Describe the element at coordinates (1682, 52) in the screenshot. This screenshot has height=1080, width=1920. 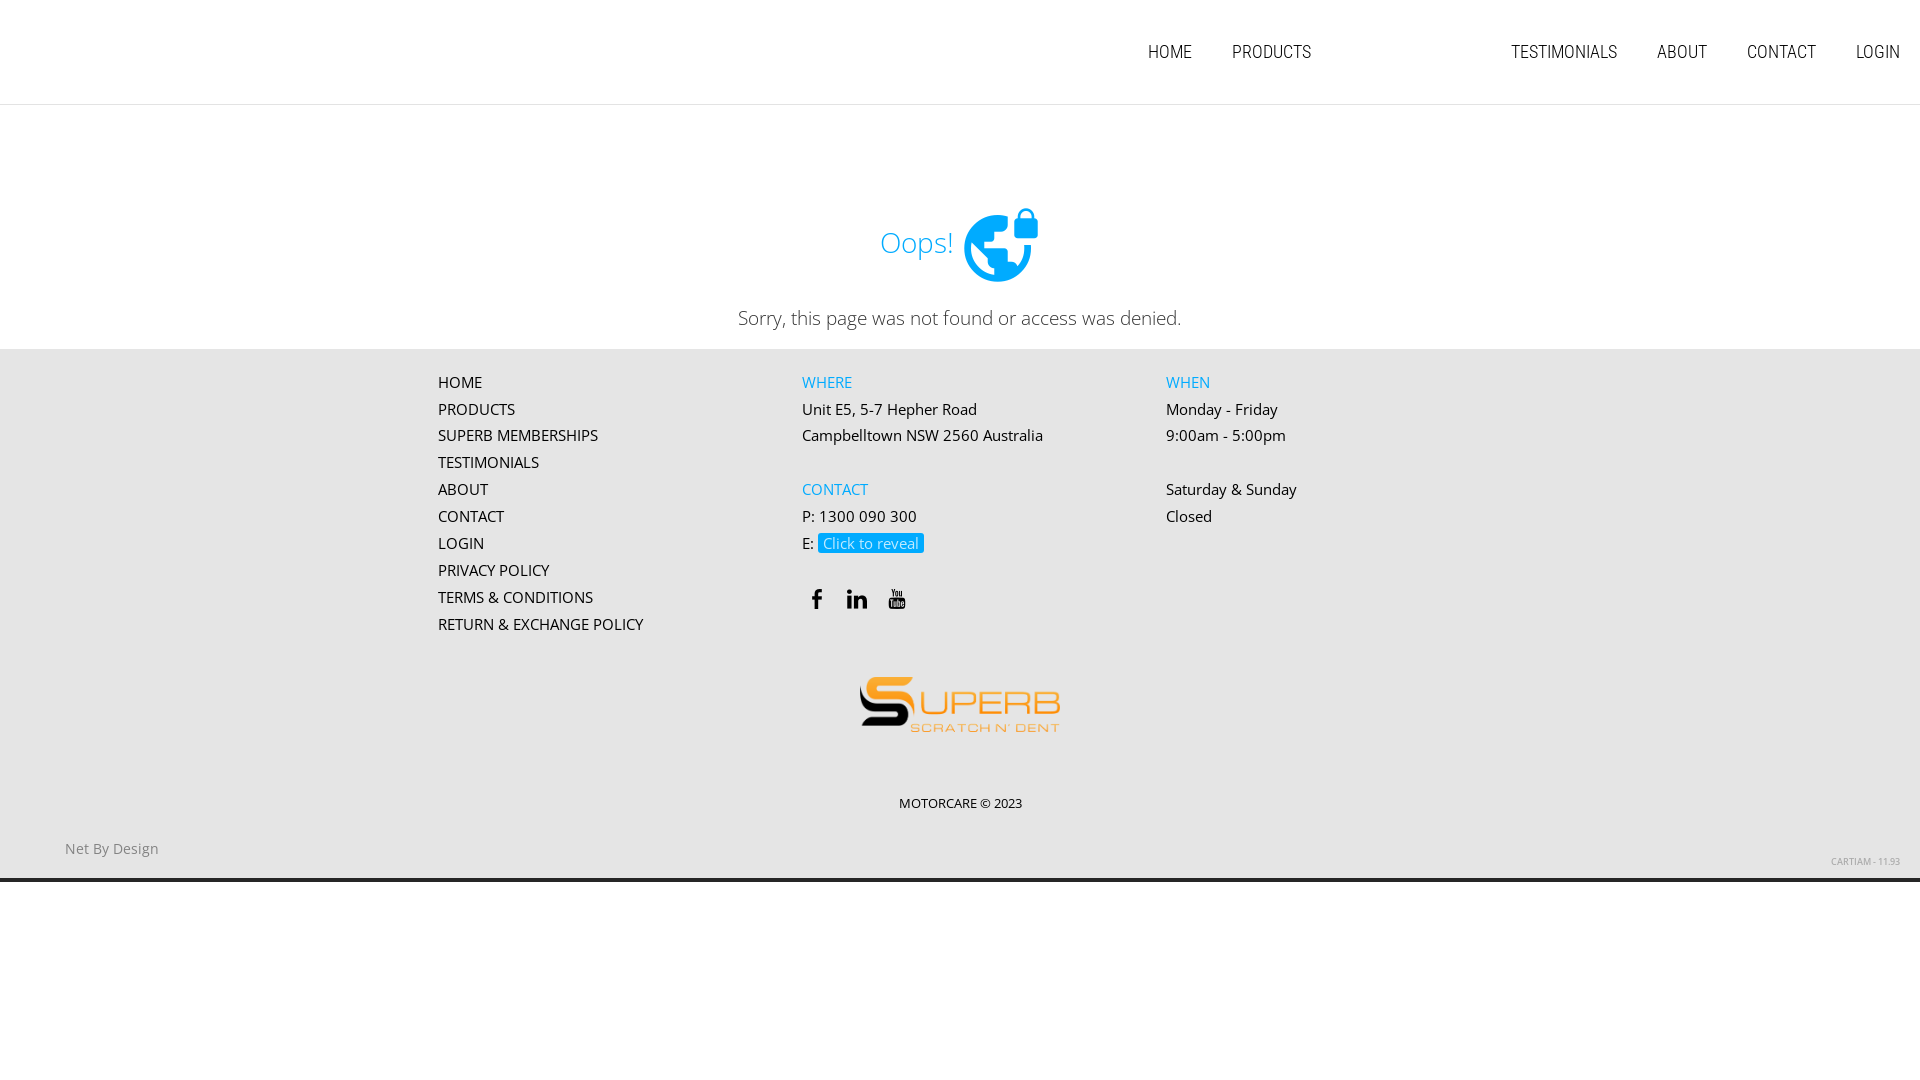
I see `ABOUT` at that location.